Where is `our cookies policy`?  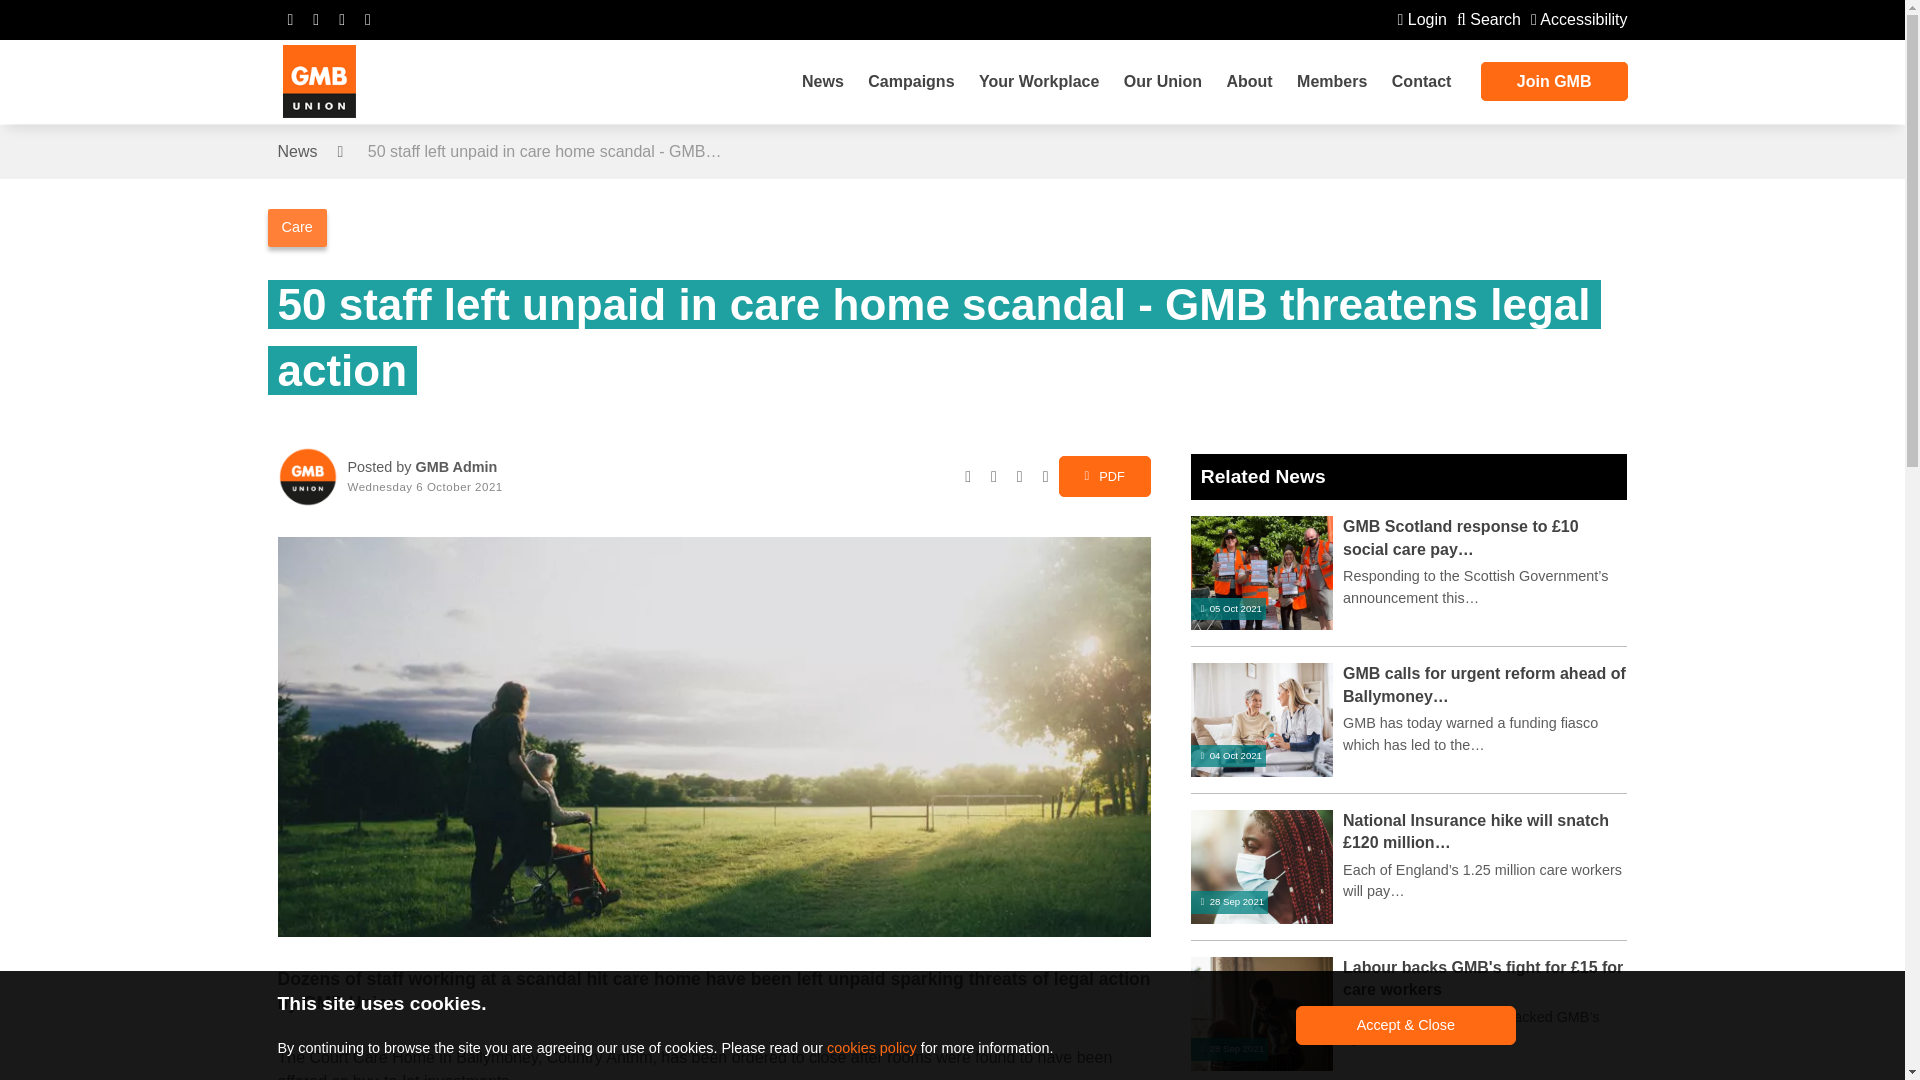
our cookies policy is located at coordinates (872, 1048).